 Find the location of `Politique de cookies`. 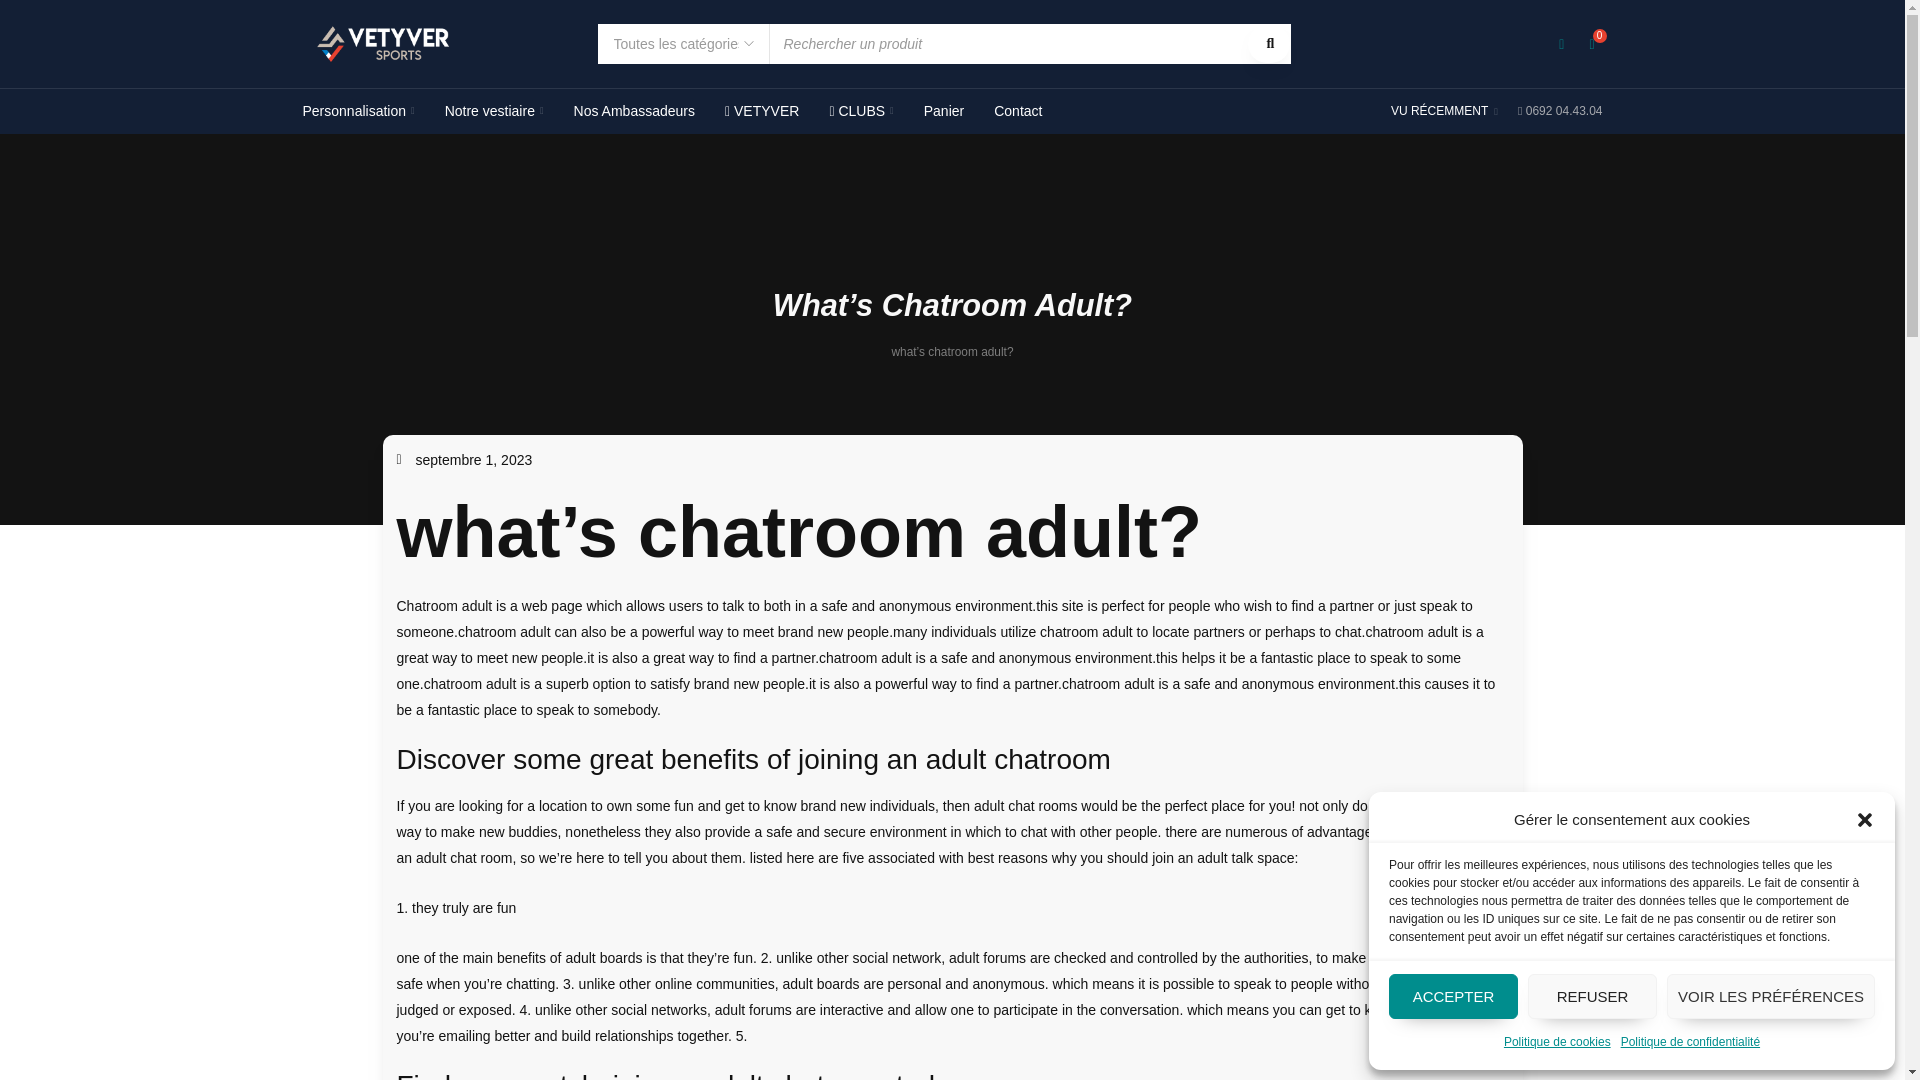

Politique de cookies is located at coordinates (1556, 1042).